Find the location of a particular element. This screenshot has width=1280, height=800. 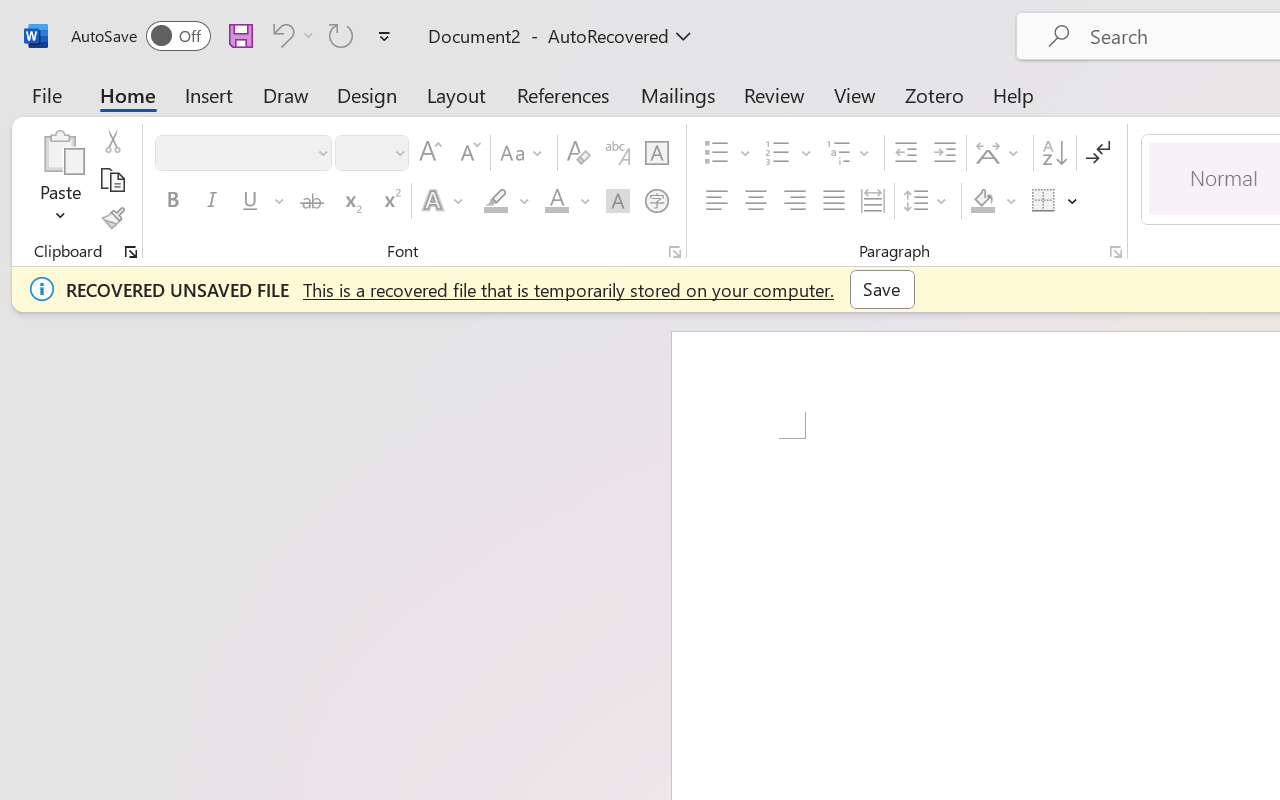

Phonetic Guide... is located at coordinates (618, 153).